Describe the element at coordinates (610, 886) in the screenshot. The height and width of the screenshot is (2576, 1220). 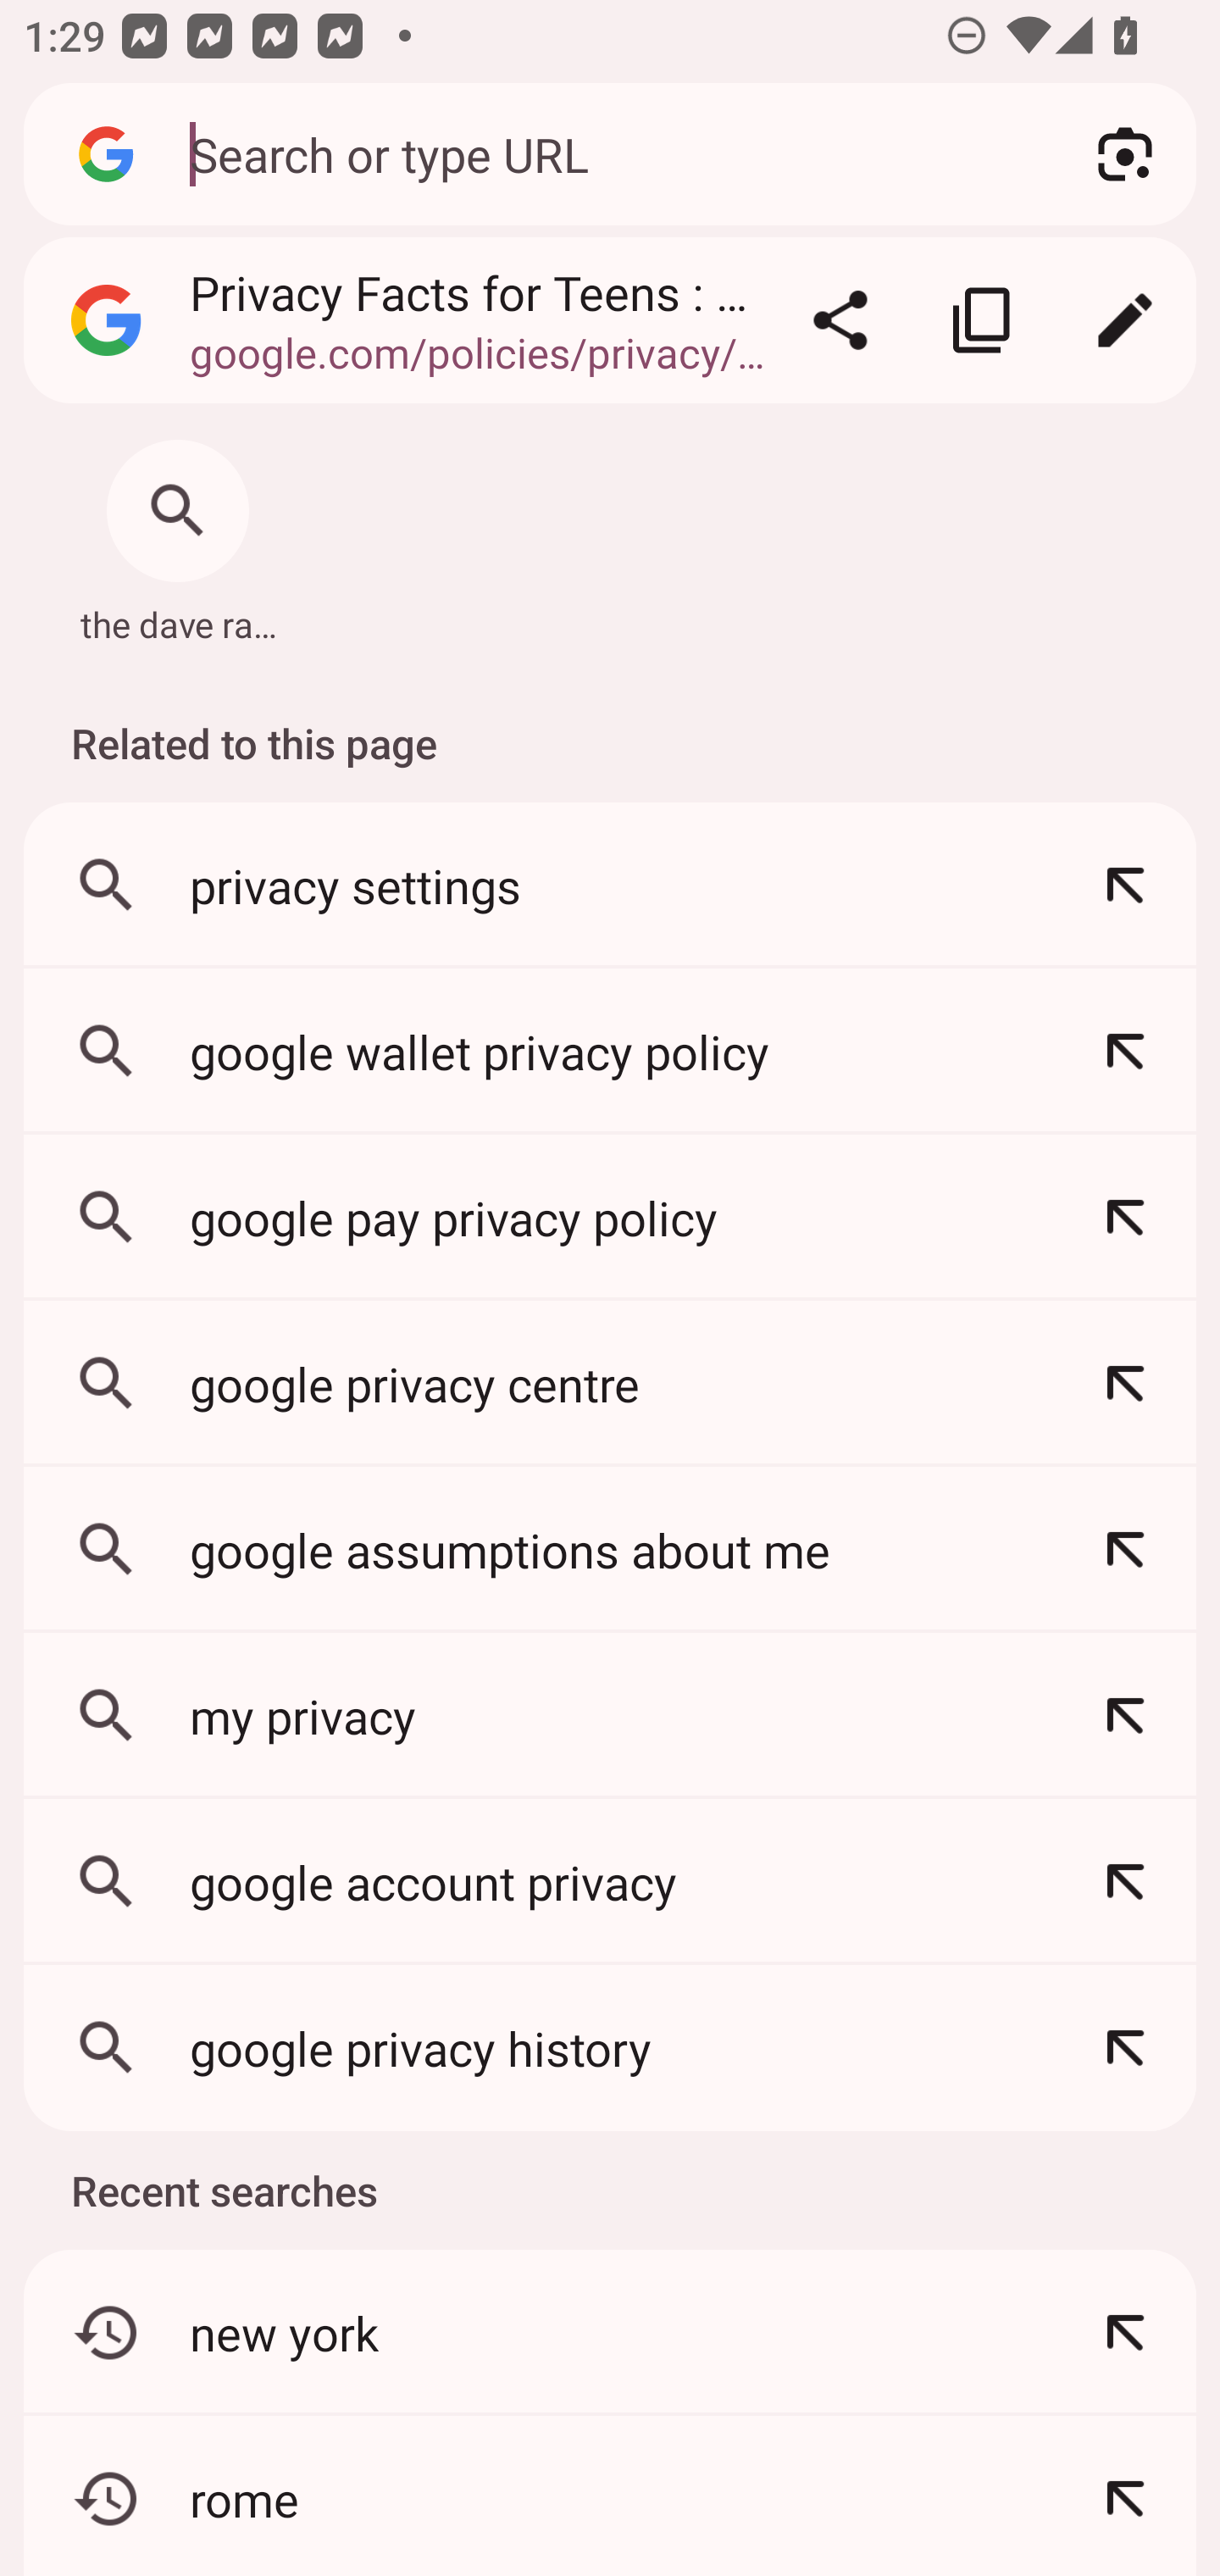
I see `privacy settings Refine: privacy settings` at that location.